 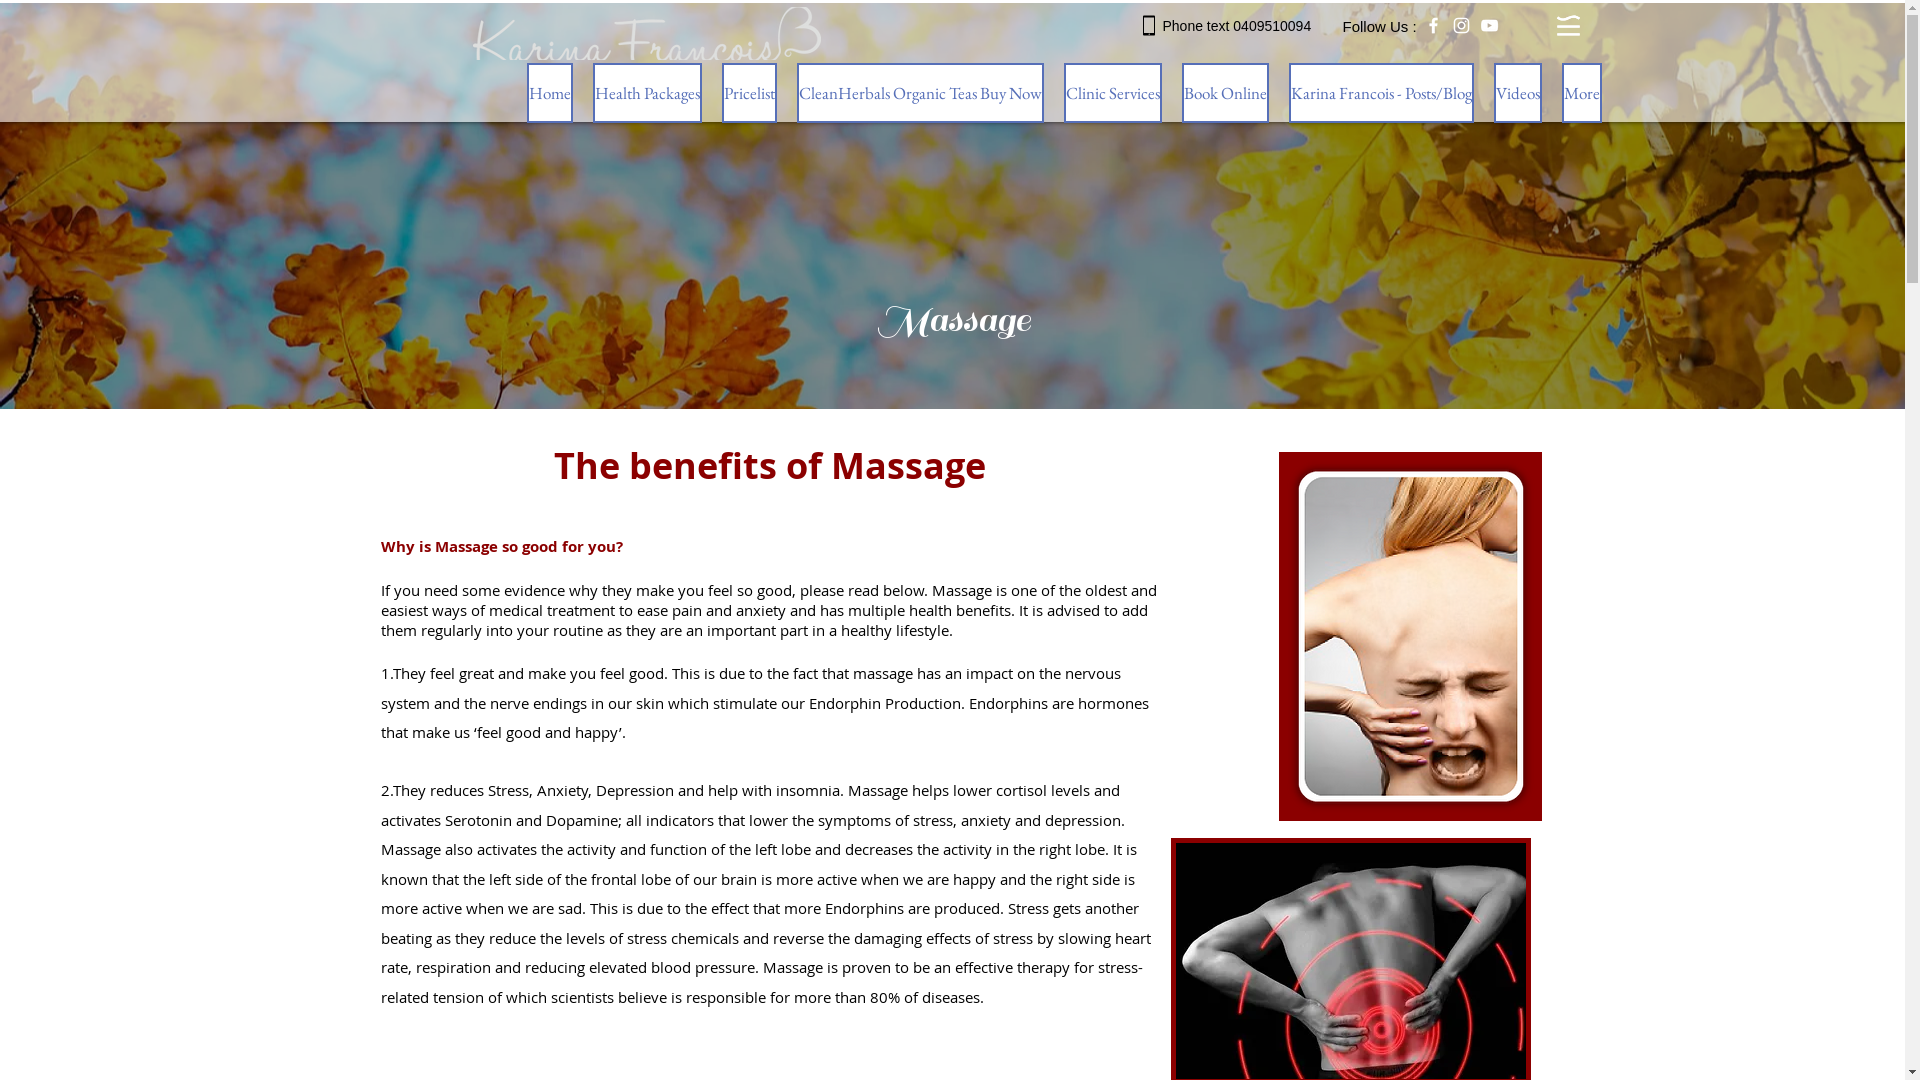 I want to click on CleanHerbals Organic Teas Buy Now, so click(x=920, y=93).